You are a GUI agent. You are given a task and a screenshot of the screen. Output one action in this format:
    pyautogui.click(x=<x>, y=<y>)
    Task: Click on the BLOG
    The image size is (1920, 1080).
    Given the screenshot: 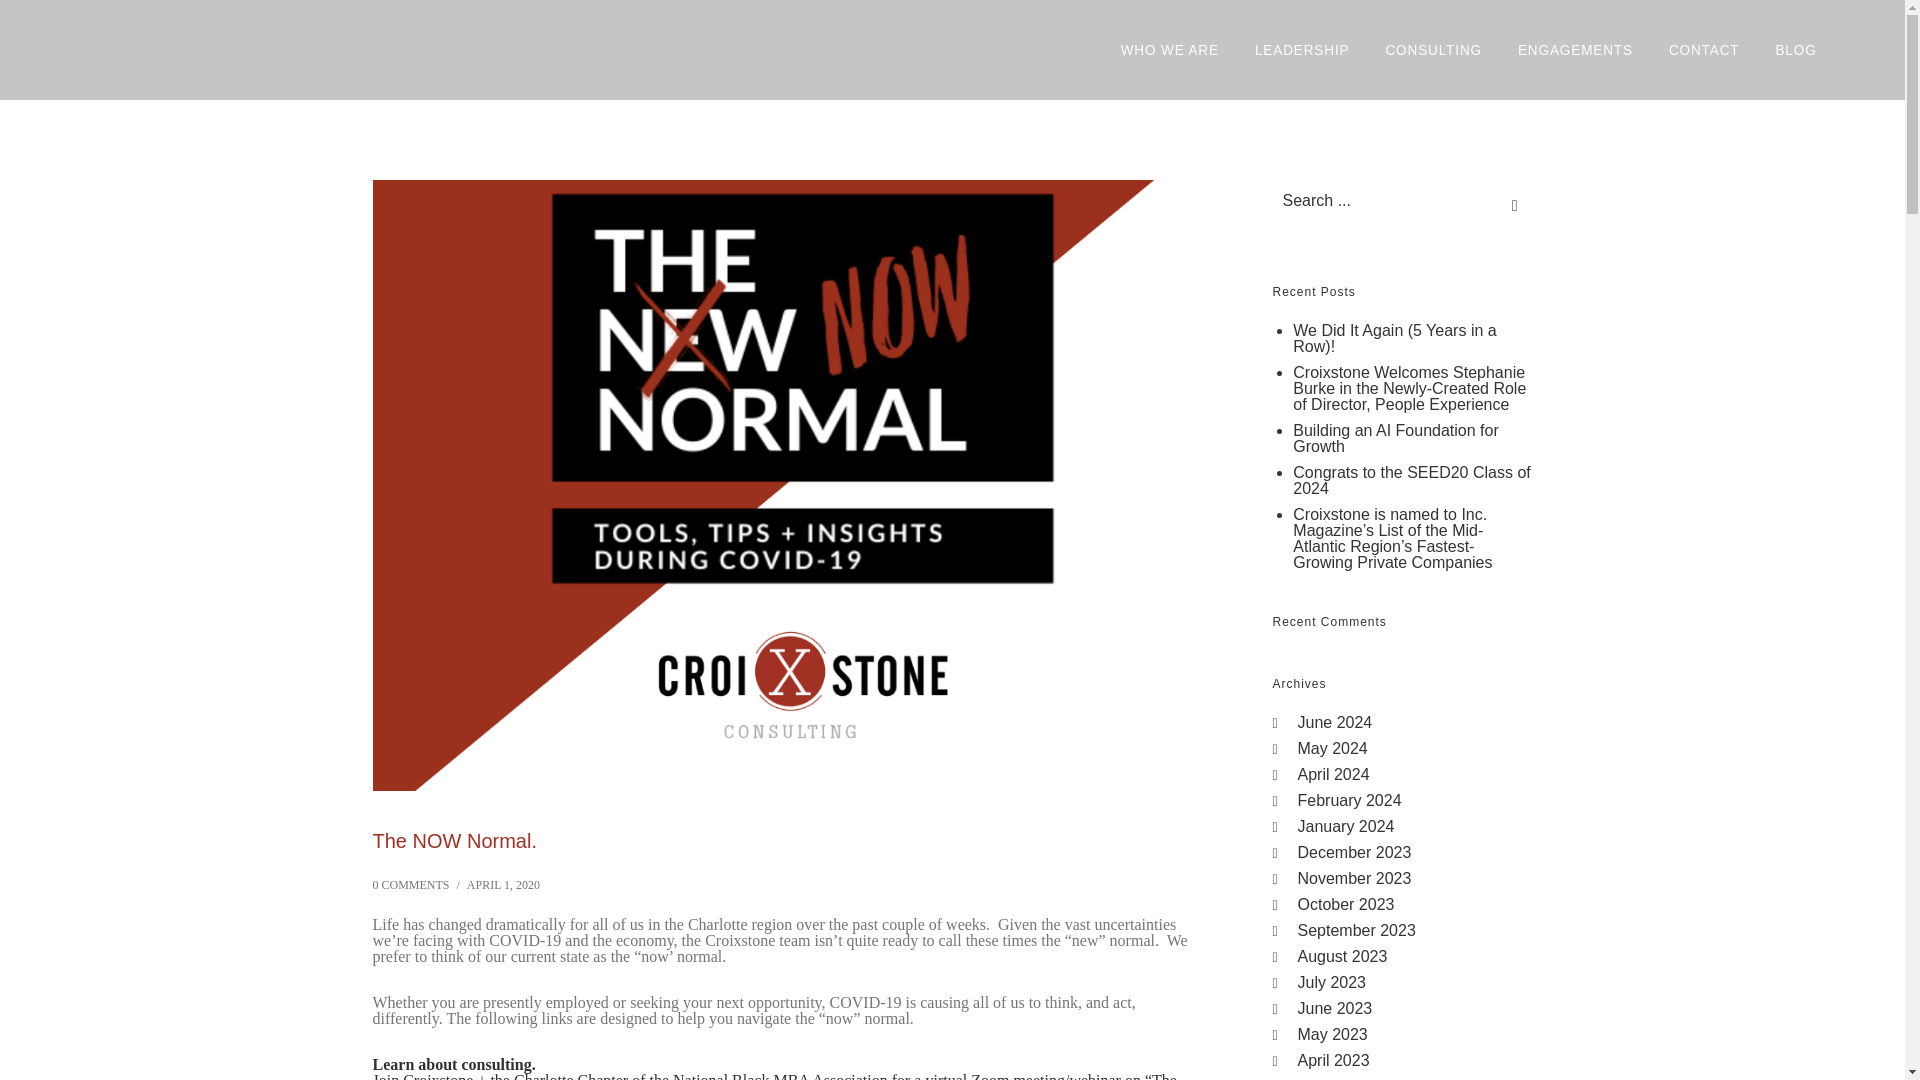 What is the action you would take?
    pyautogui.click(x=1800, y=50)
    